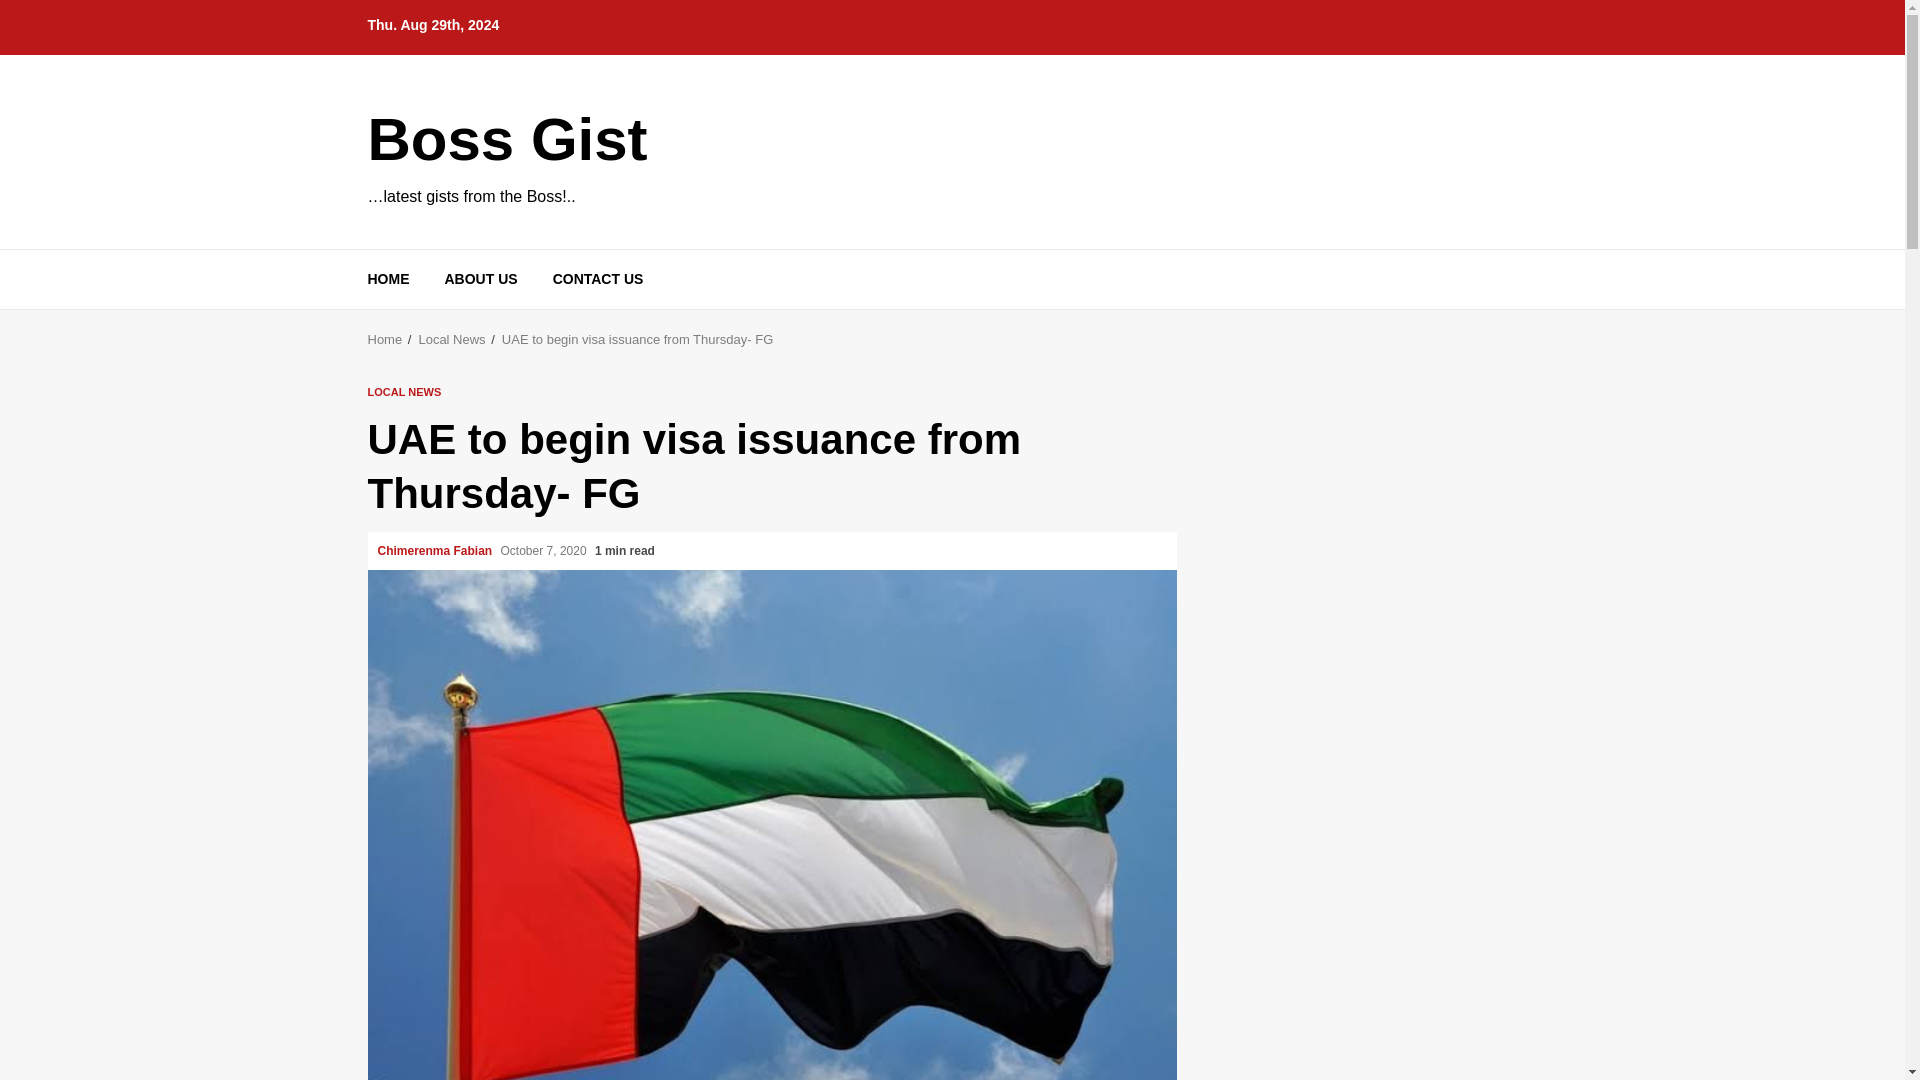 This screenshot has height=1080, width=1920. What do you see at coordinates (404, 391) in the screenshot?
I see `LOCAL NEWS` at bounding box center [404, 391].